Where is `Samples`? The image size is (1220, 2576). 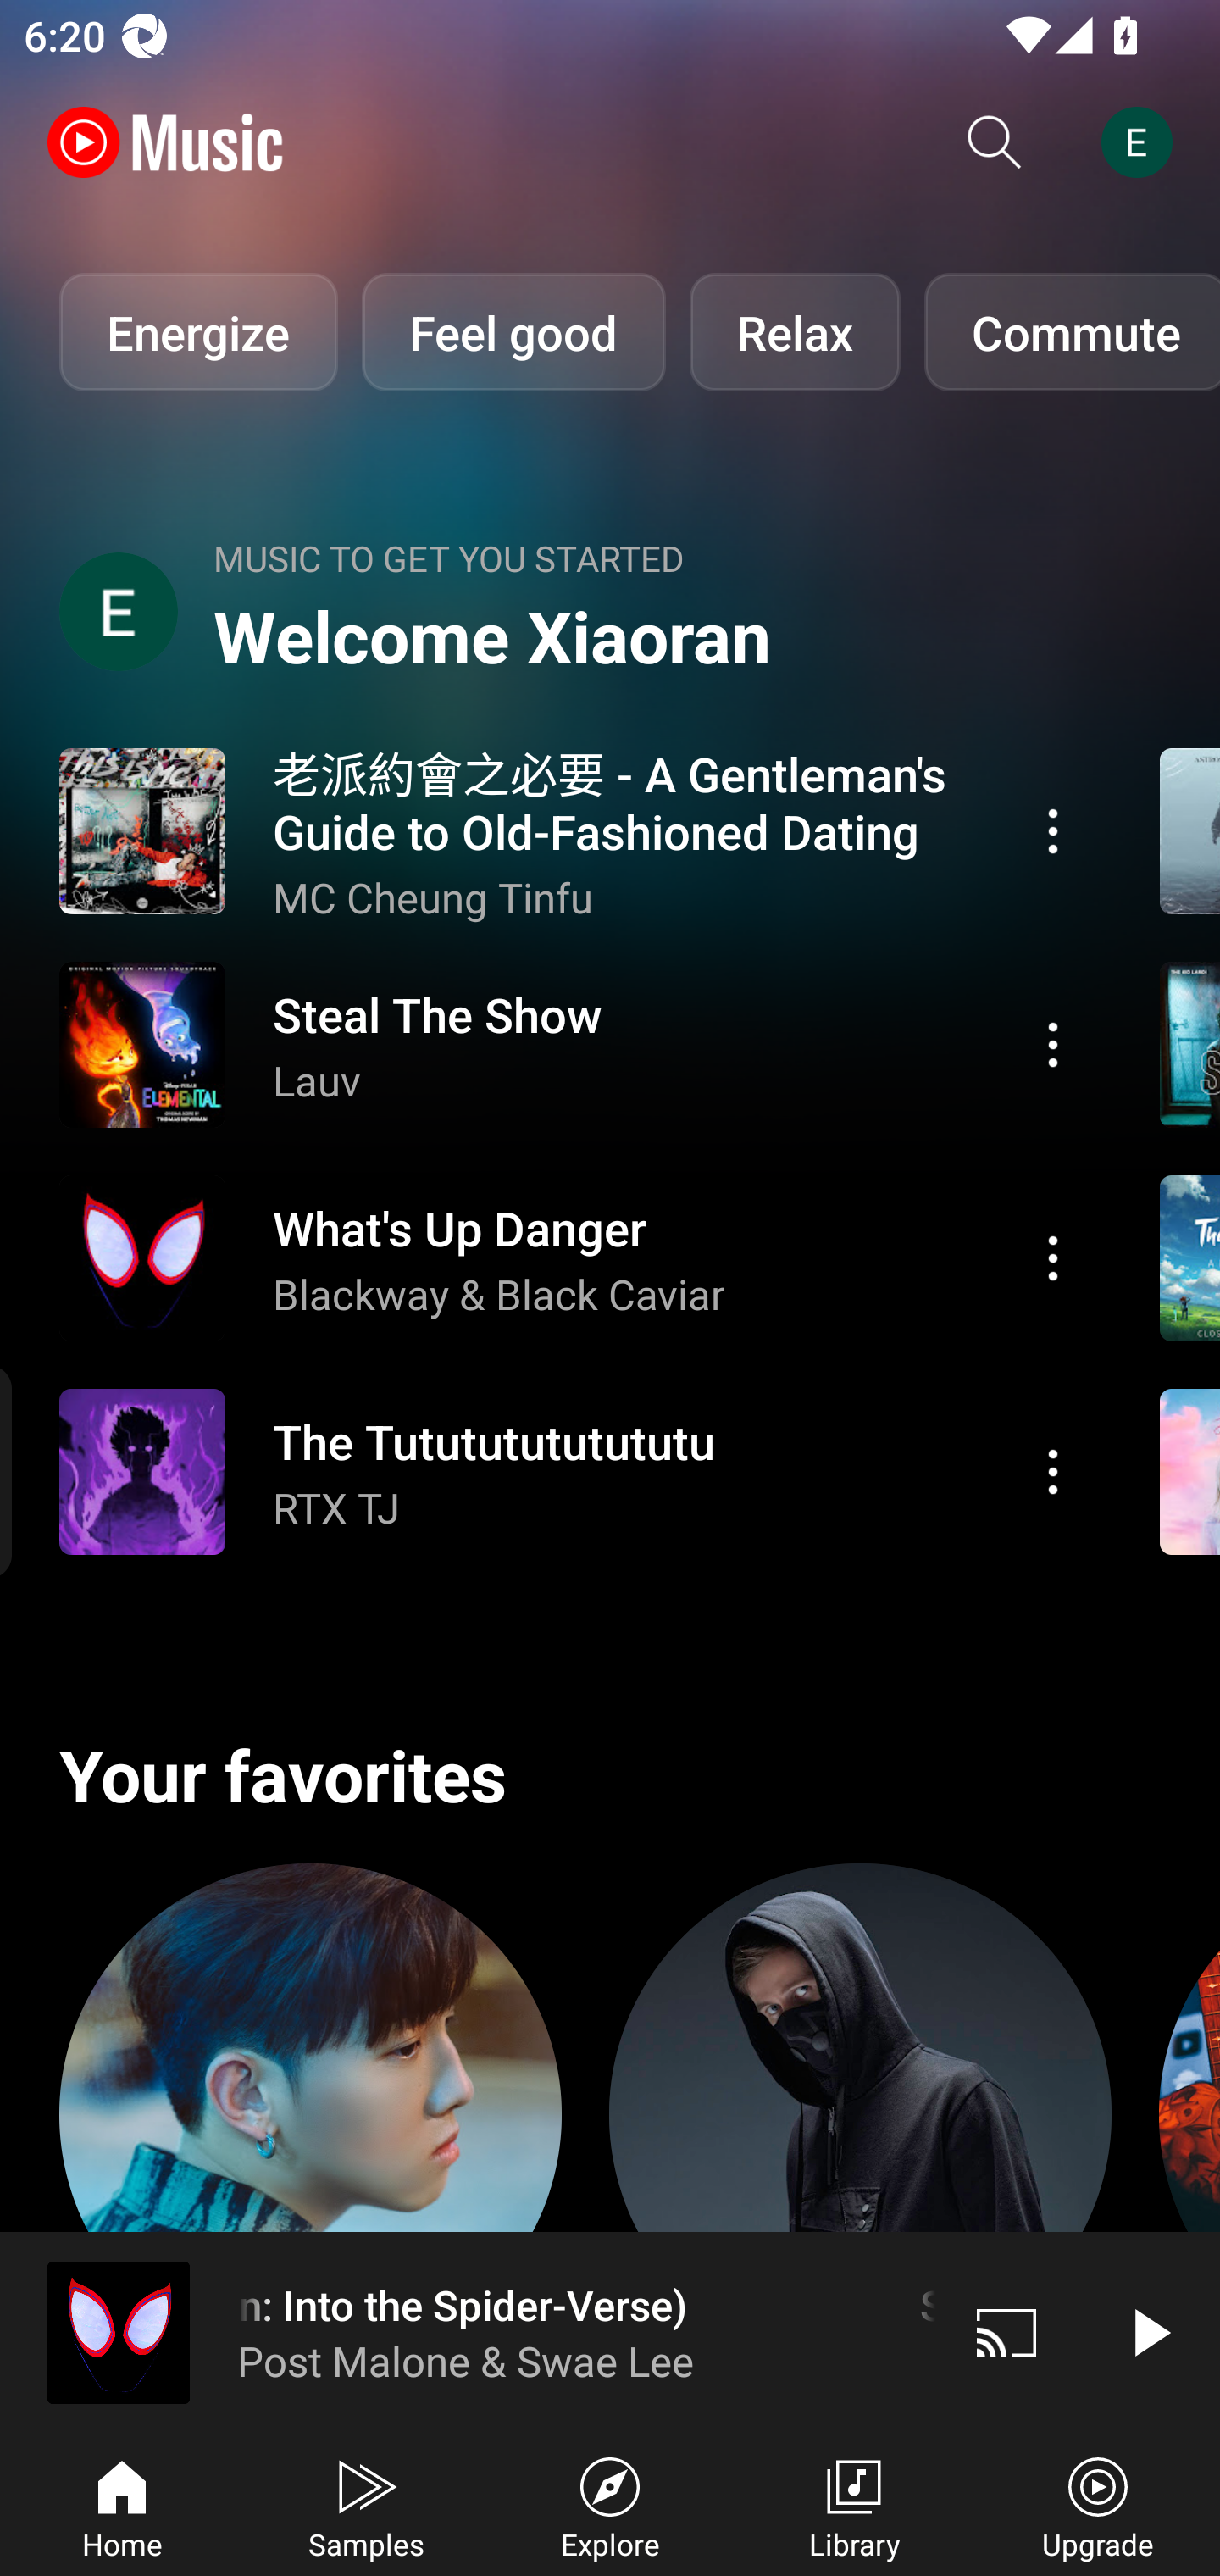
Samples is located at coordinates (366, 2505).